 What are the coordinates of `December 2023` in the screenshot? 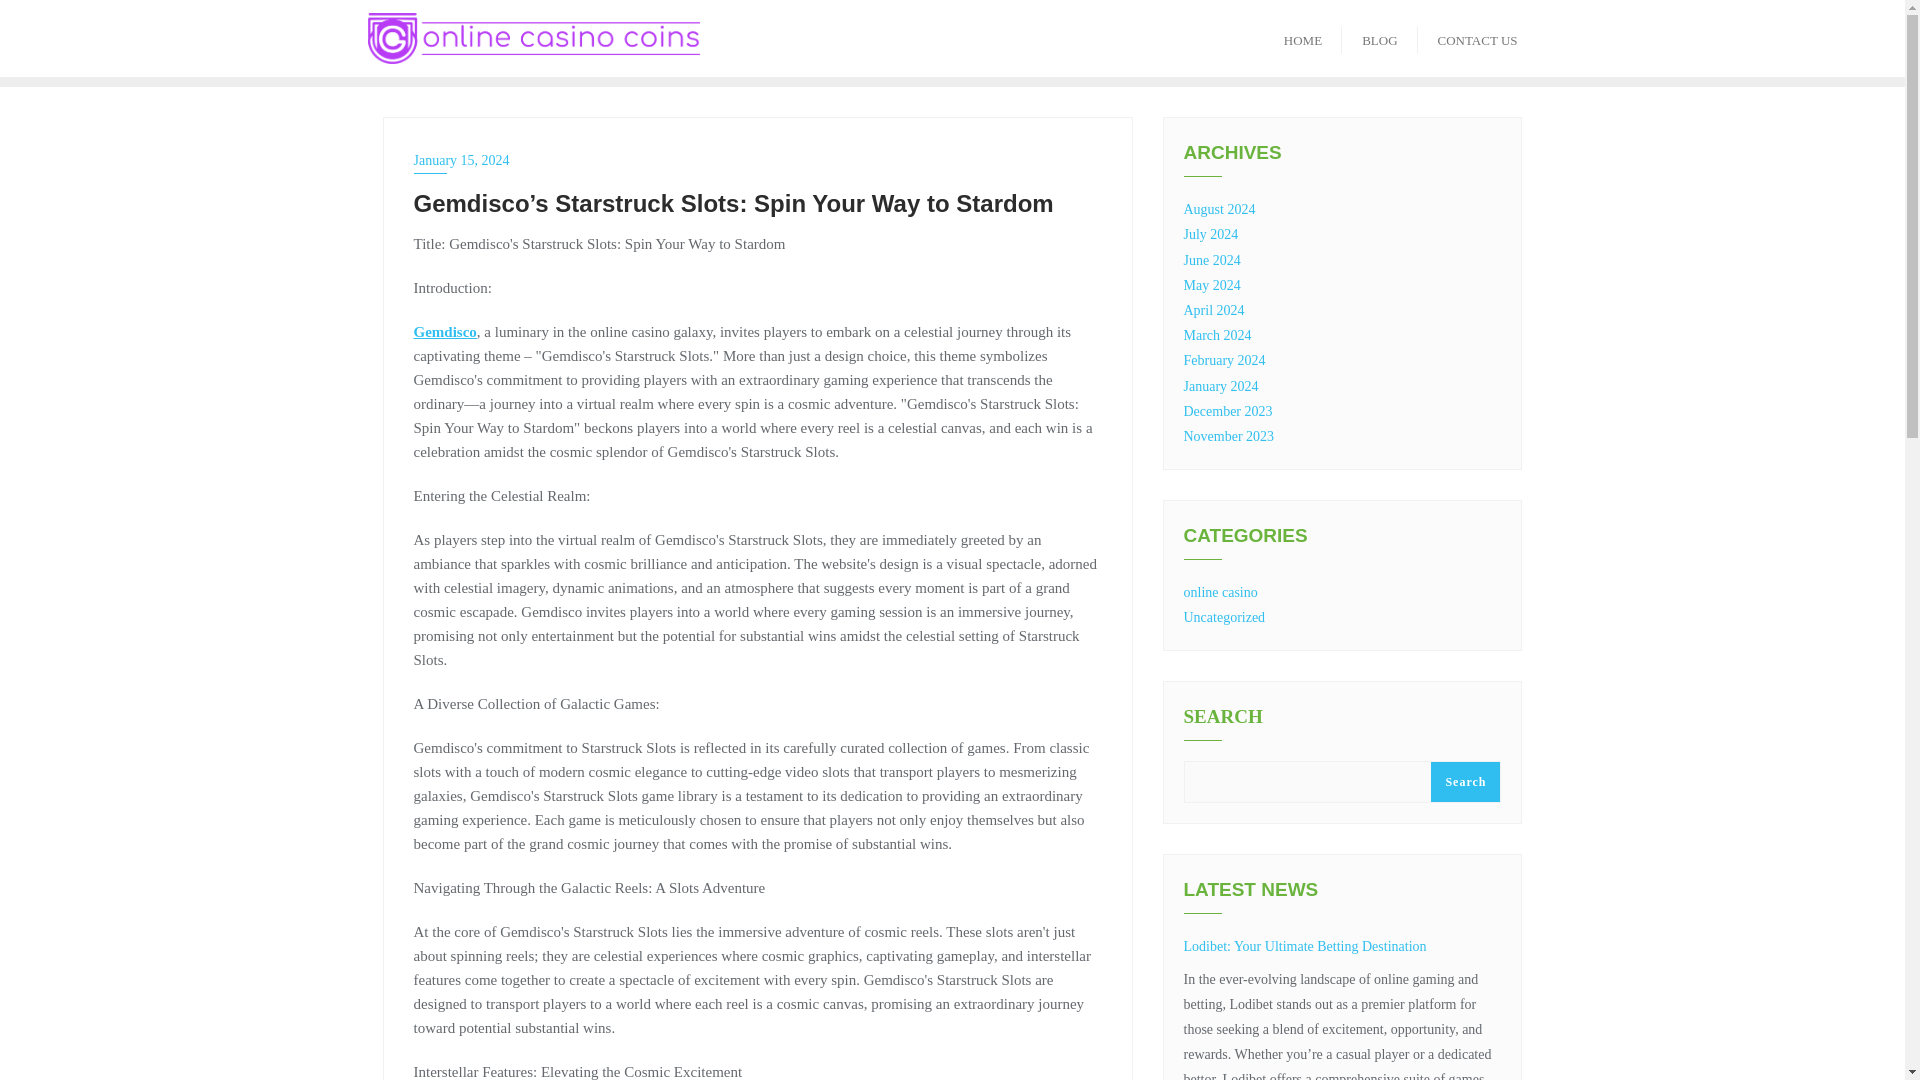 It's located at (1228, 411).